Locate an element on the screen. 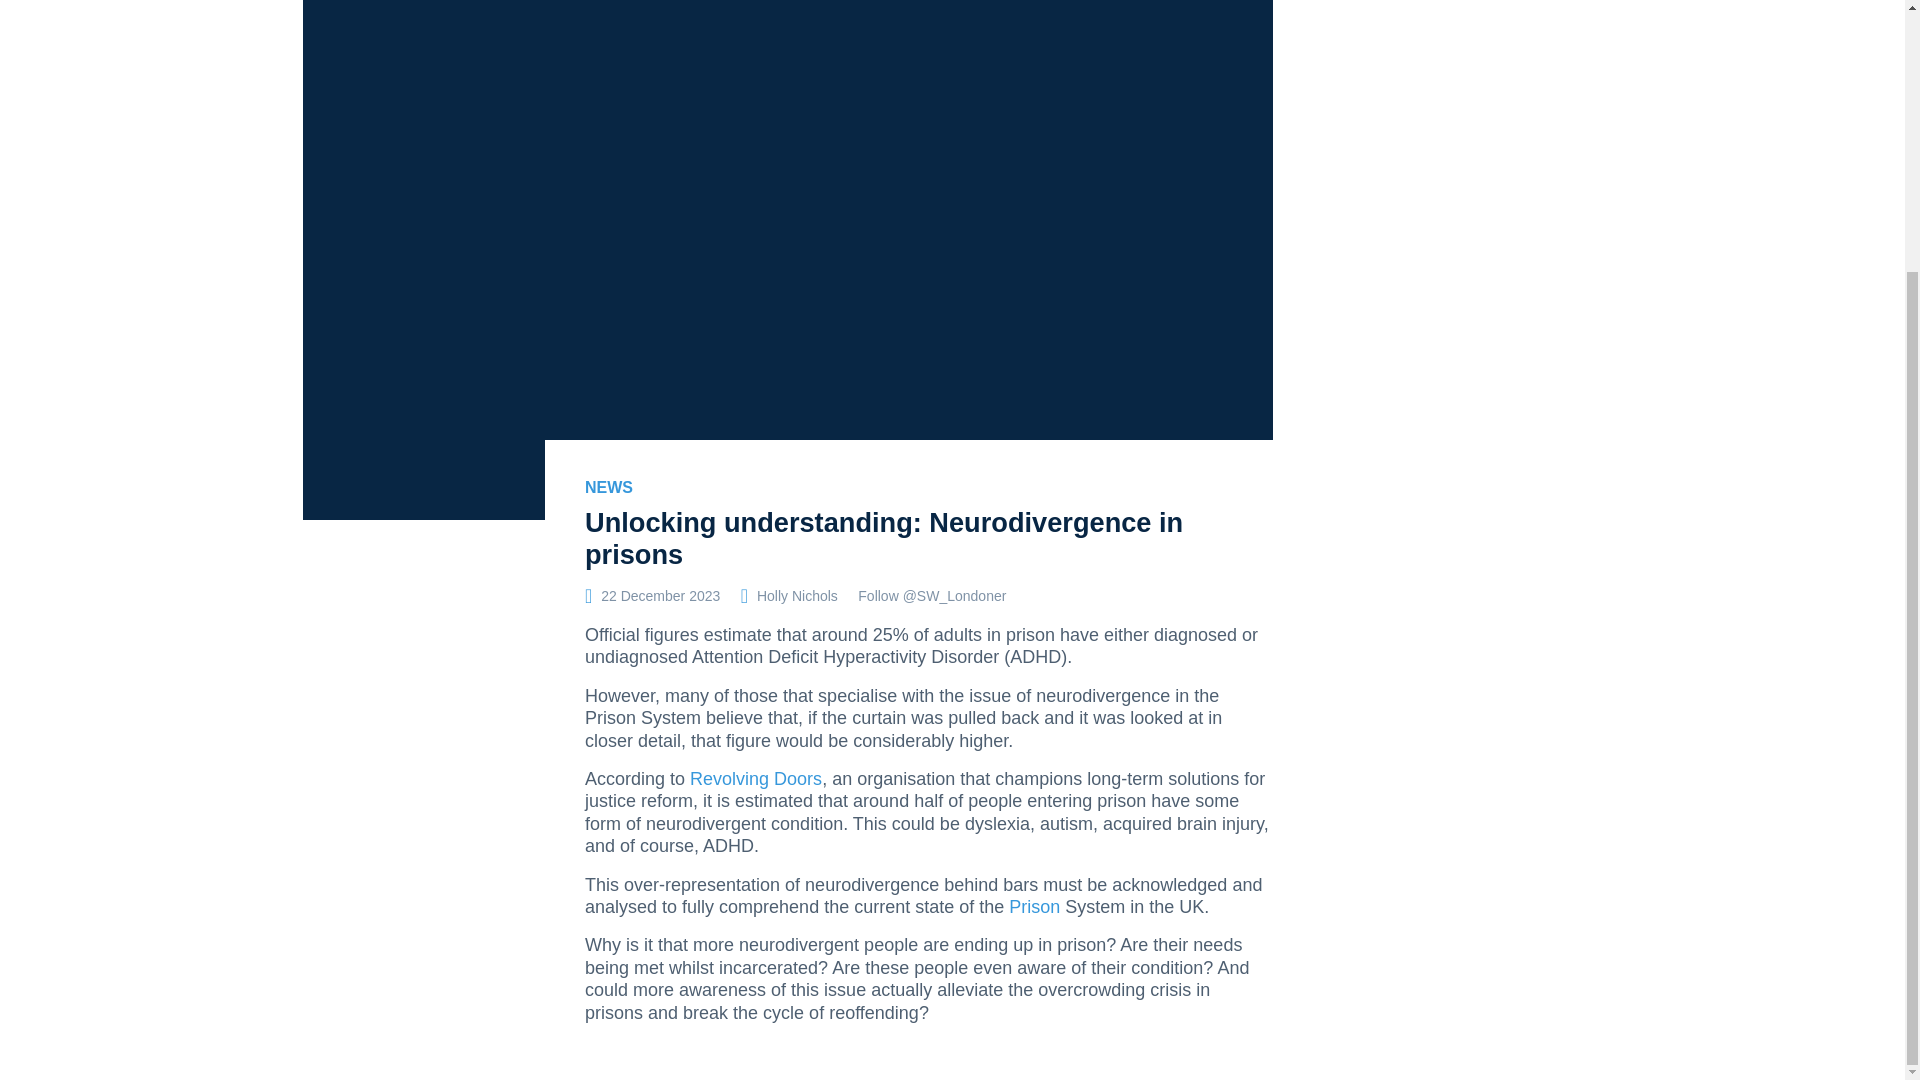  NEWS is located at coordinates (609, 487).